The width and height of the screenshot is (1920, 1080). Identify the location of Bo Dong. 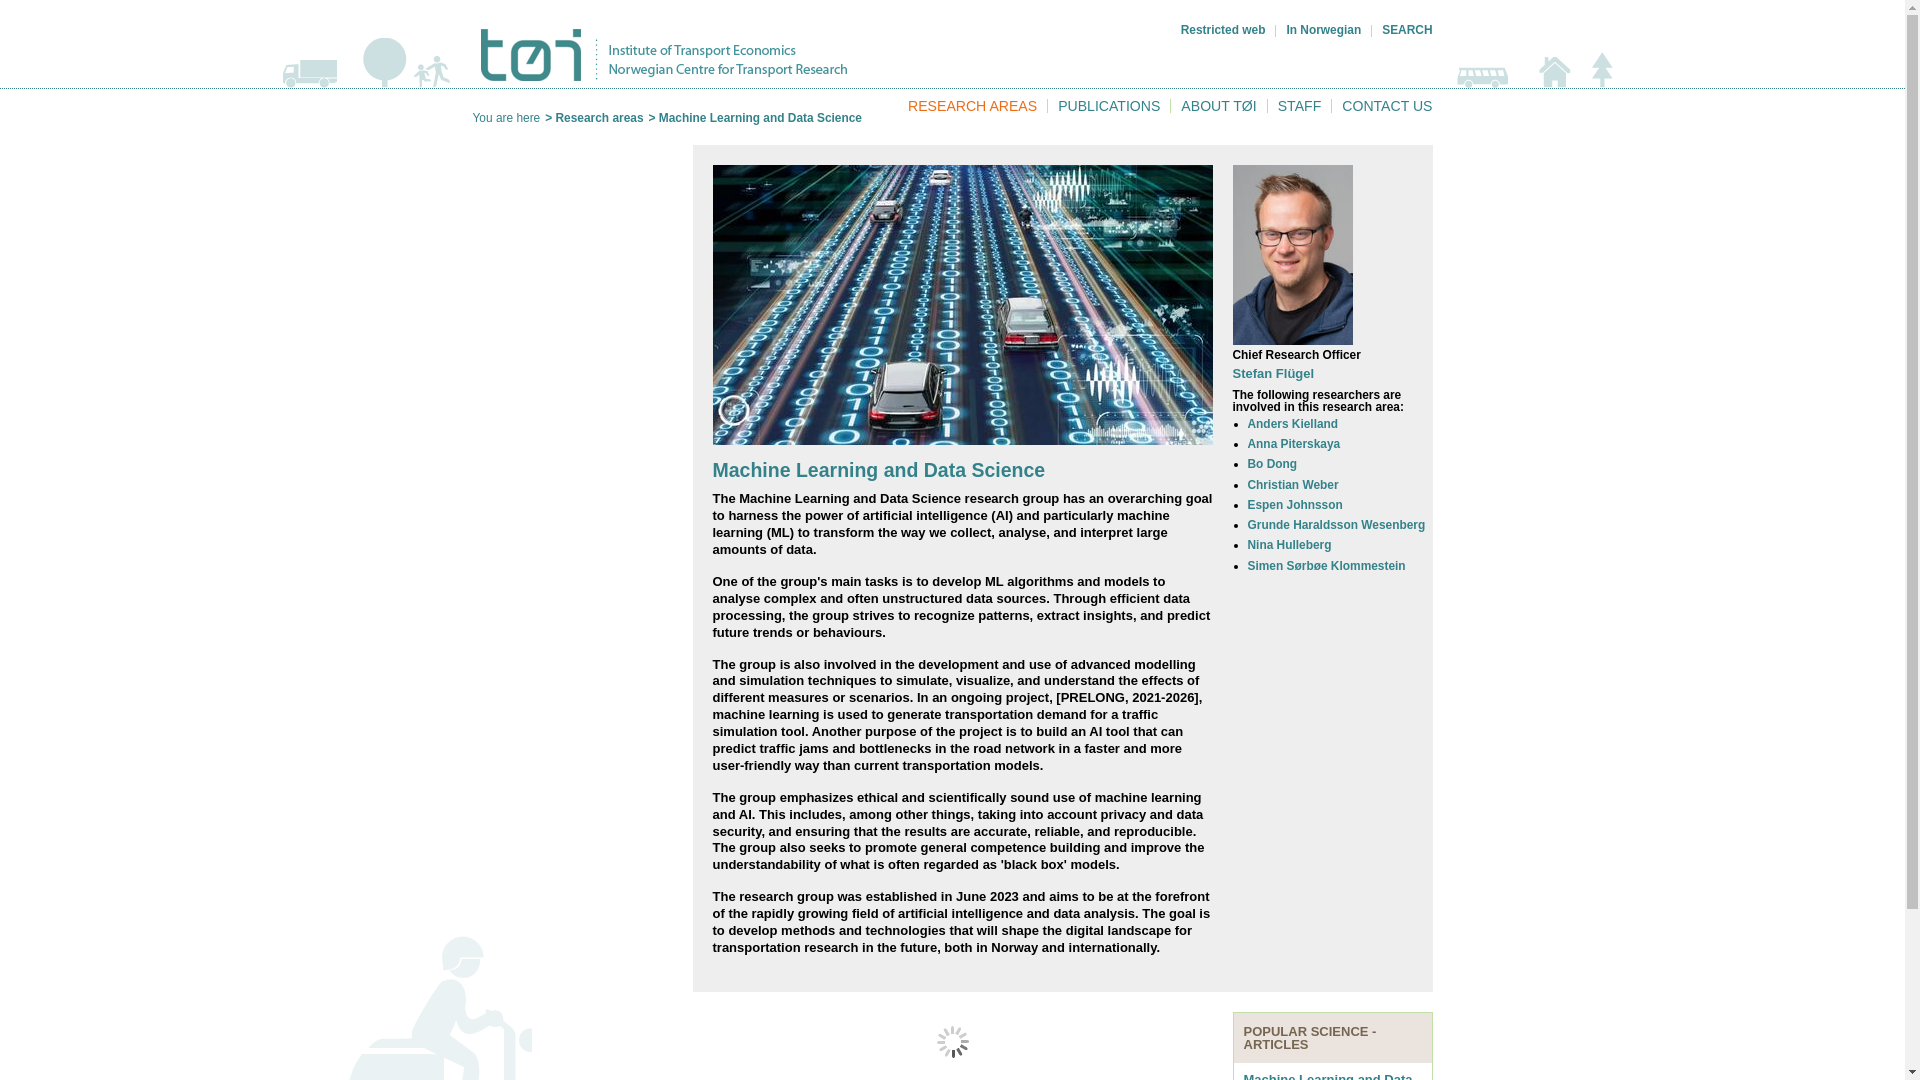
(1272, 463).